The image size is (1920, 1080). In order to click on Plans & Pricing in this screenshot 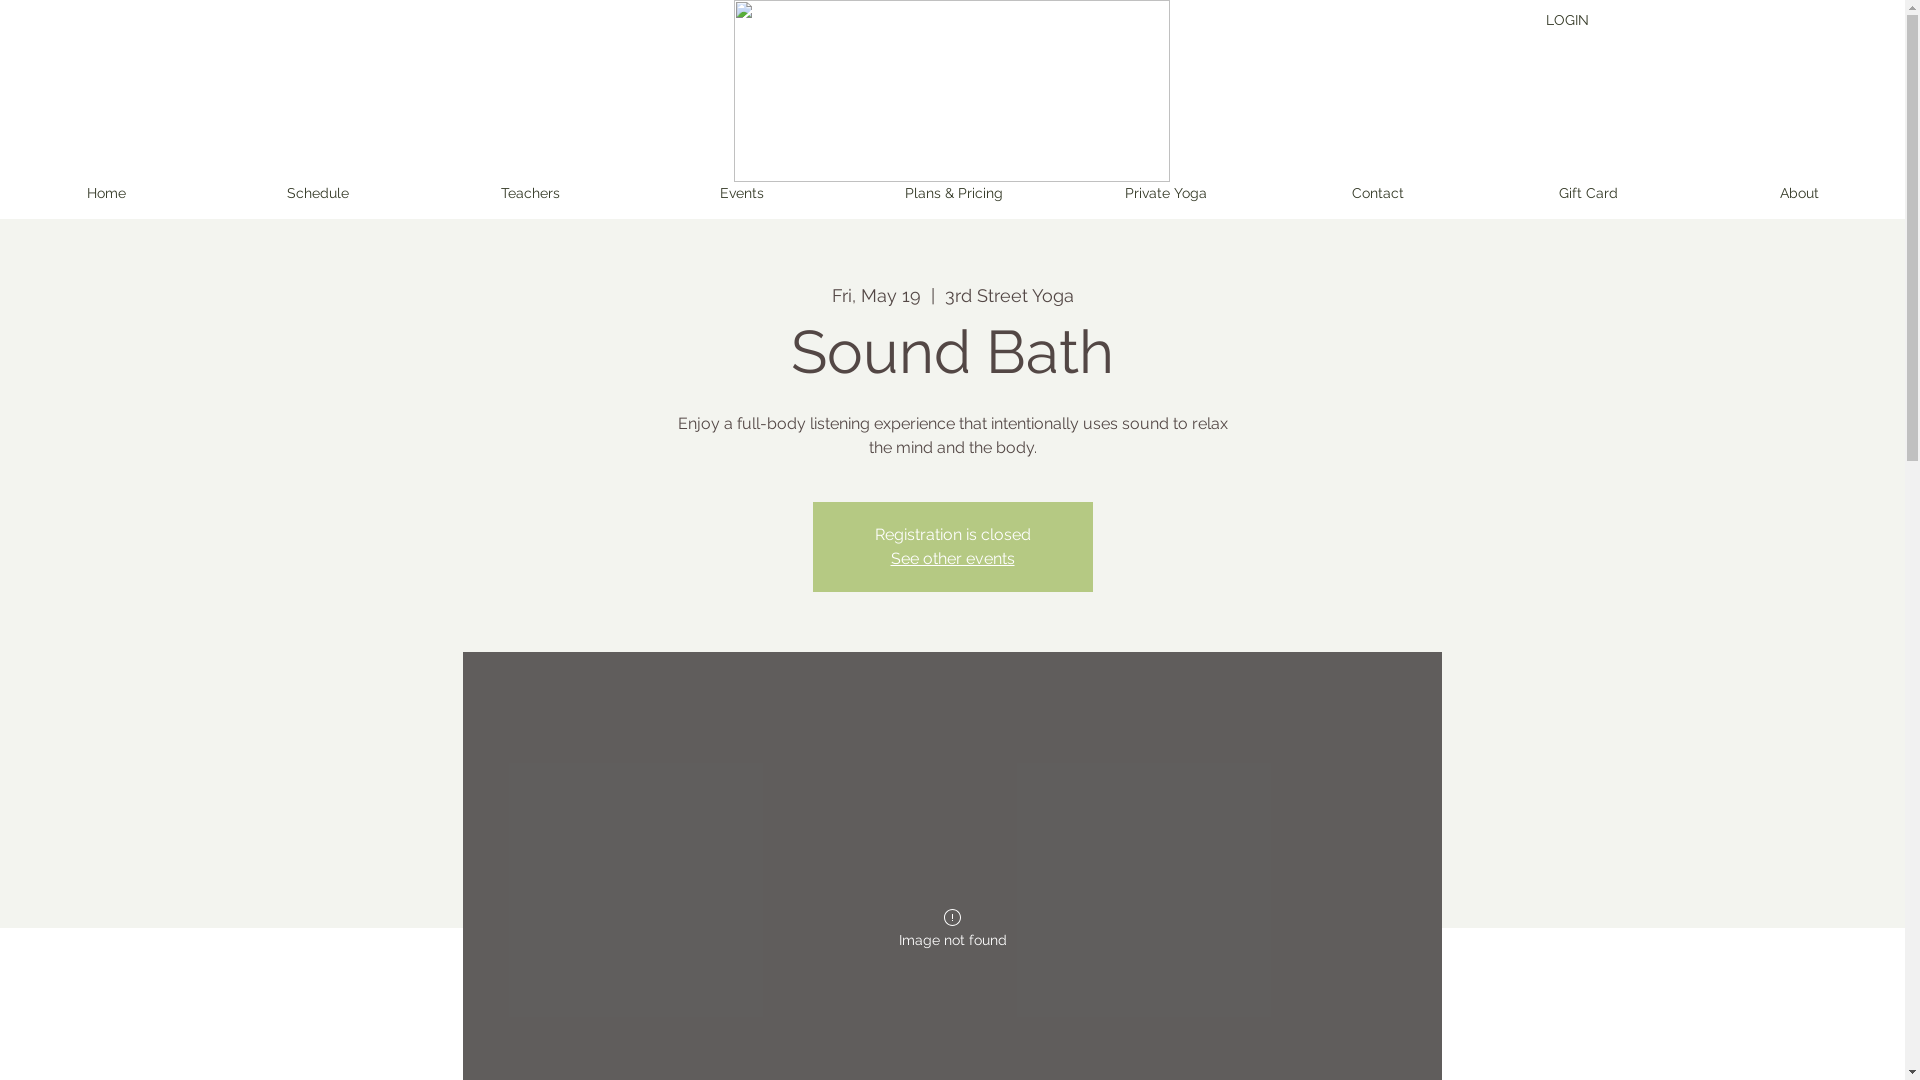, I will do `click(954, 194)`.